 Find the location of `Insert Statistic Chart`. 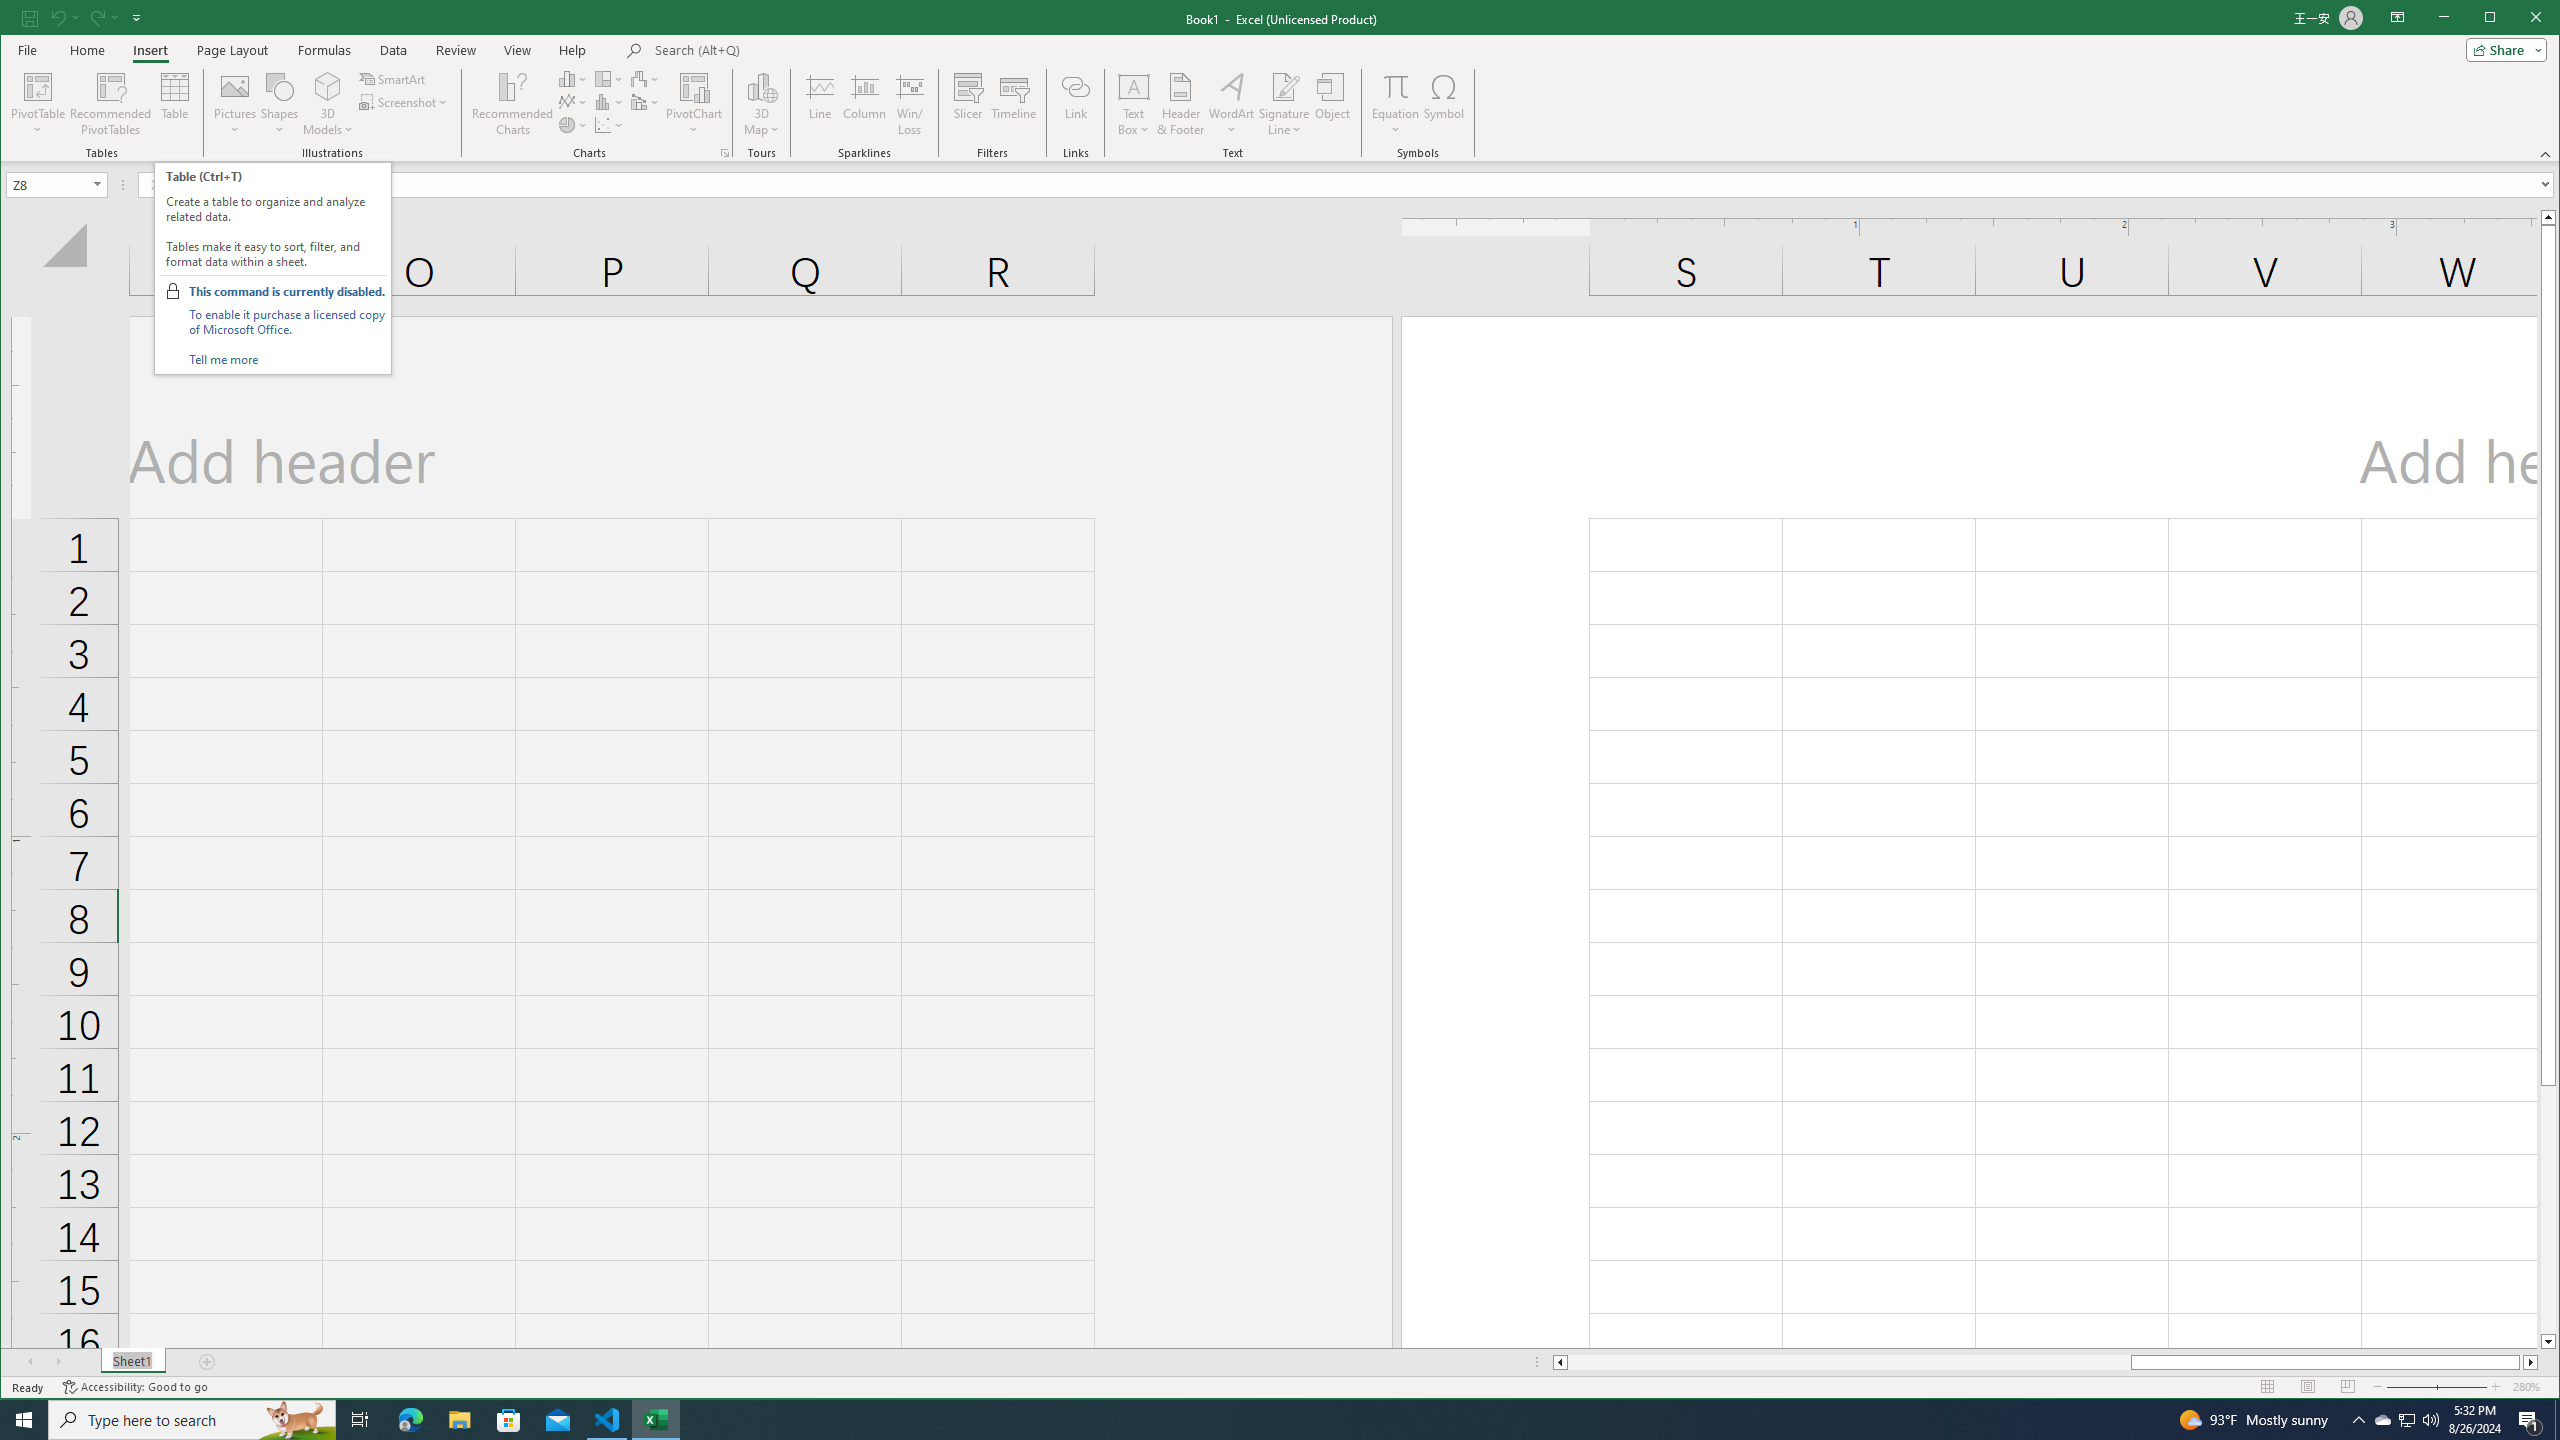

Insert Statistic Chart is located at coordinates (608, 1420).